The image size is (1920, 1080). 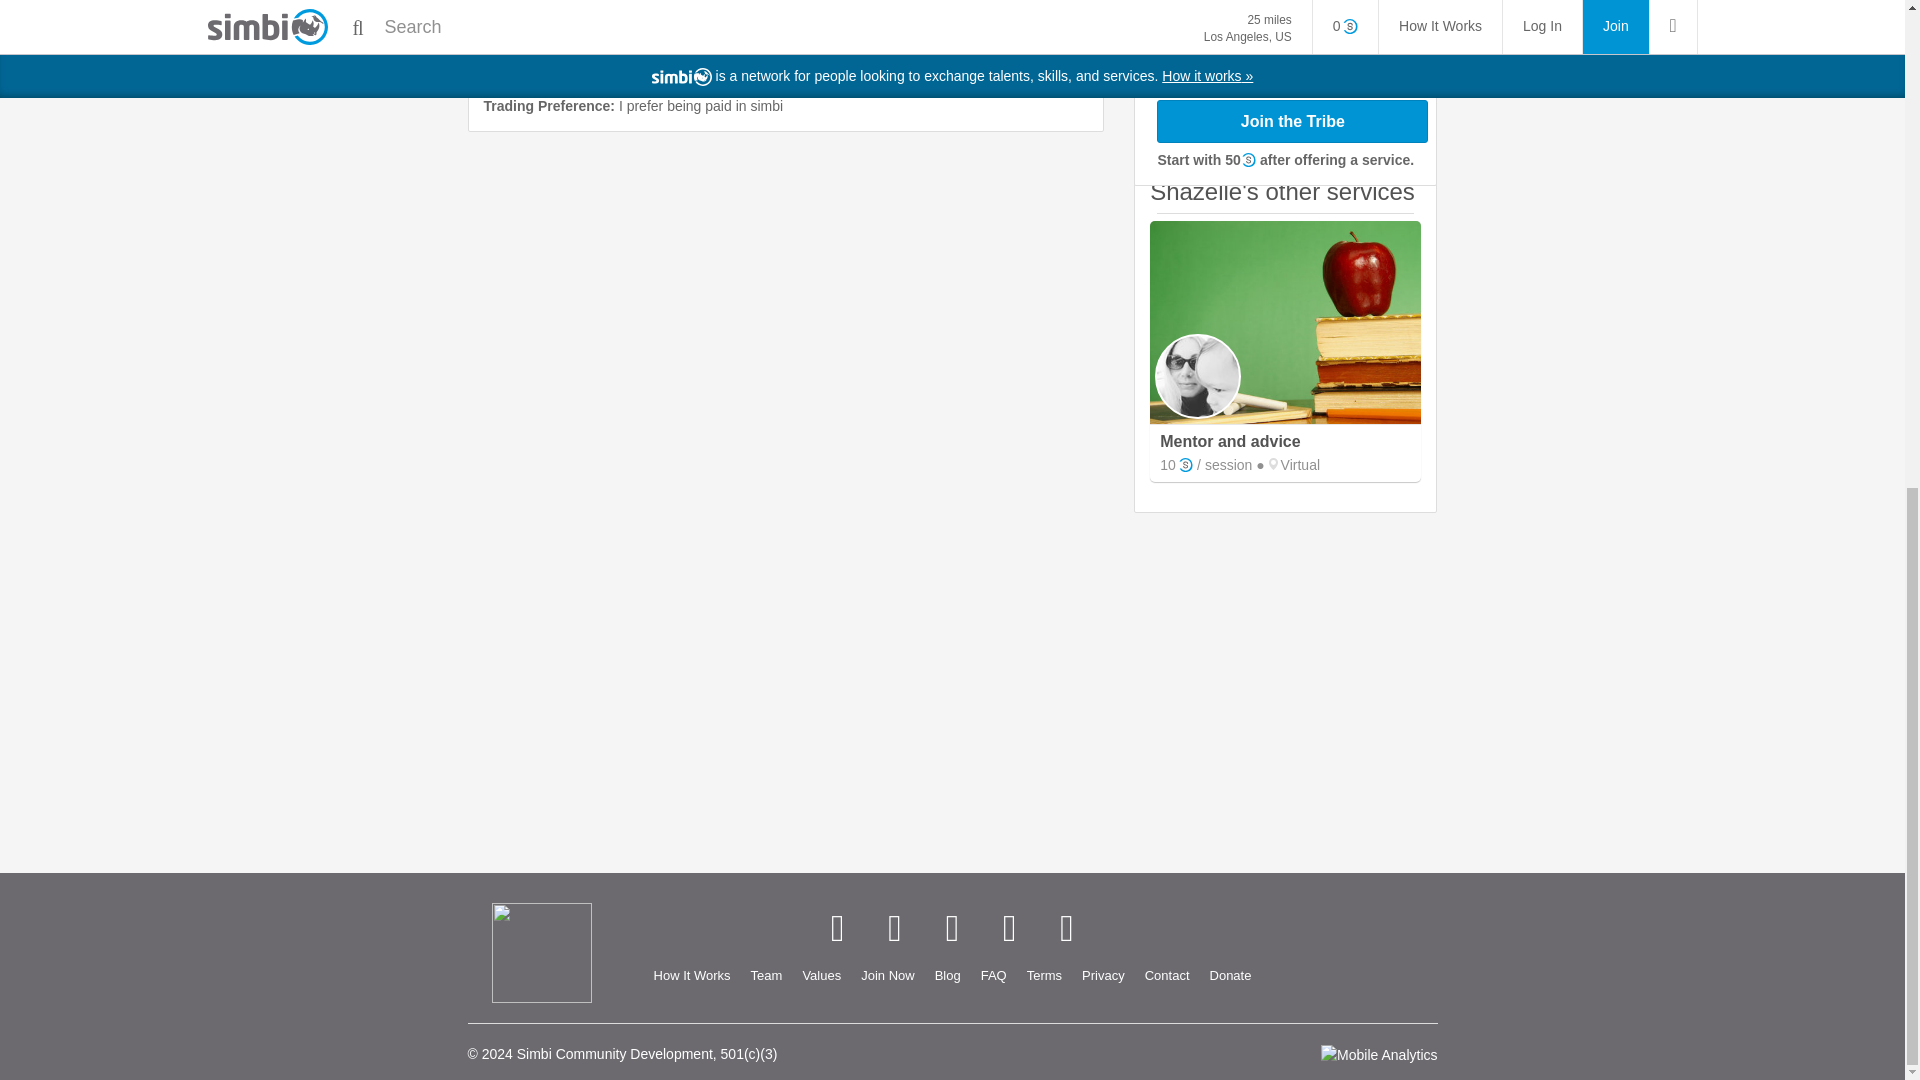 What do you see at coordinates (886, 976) in the screenshot?
I see `Join` at bounding box center [886, 976].